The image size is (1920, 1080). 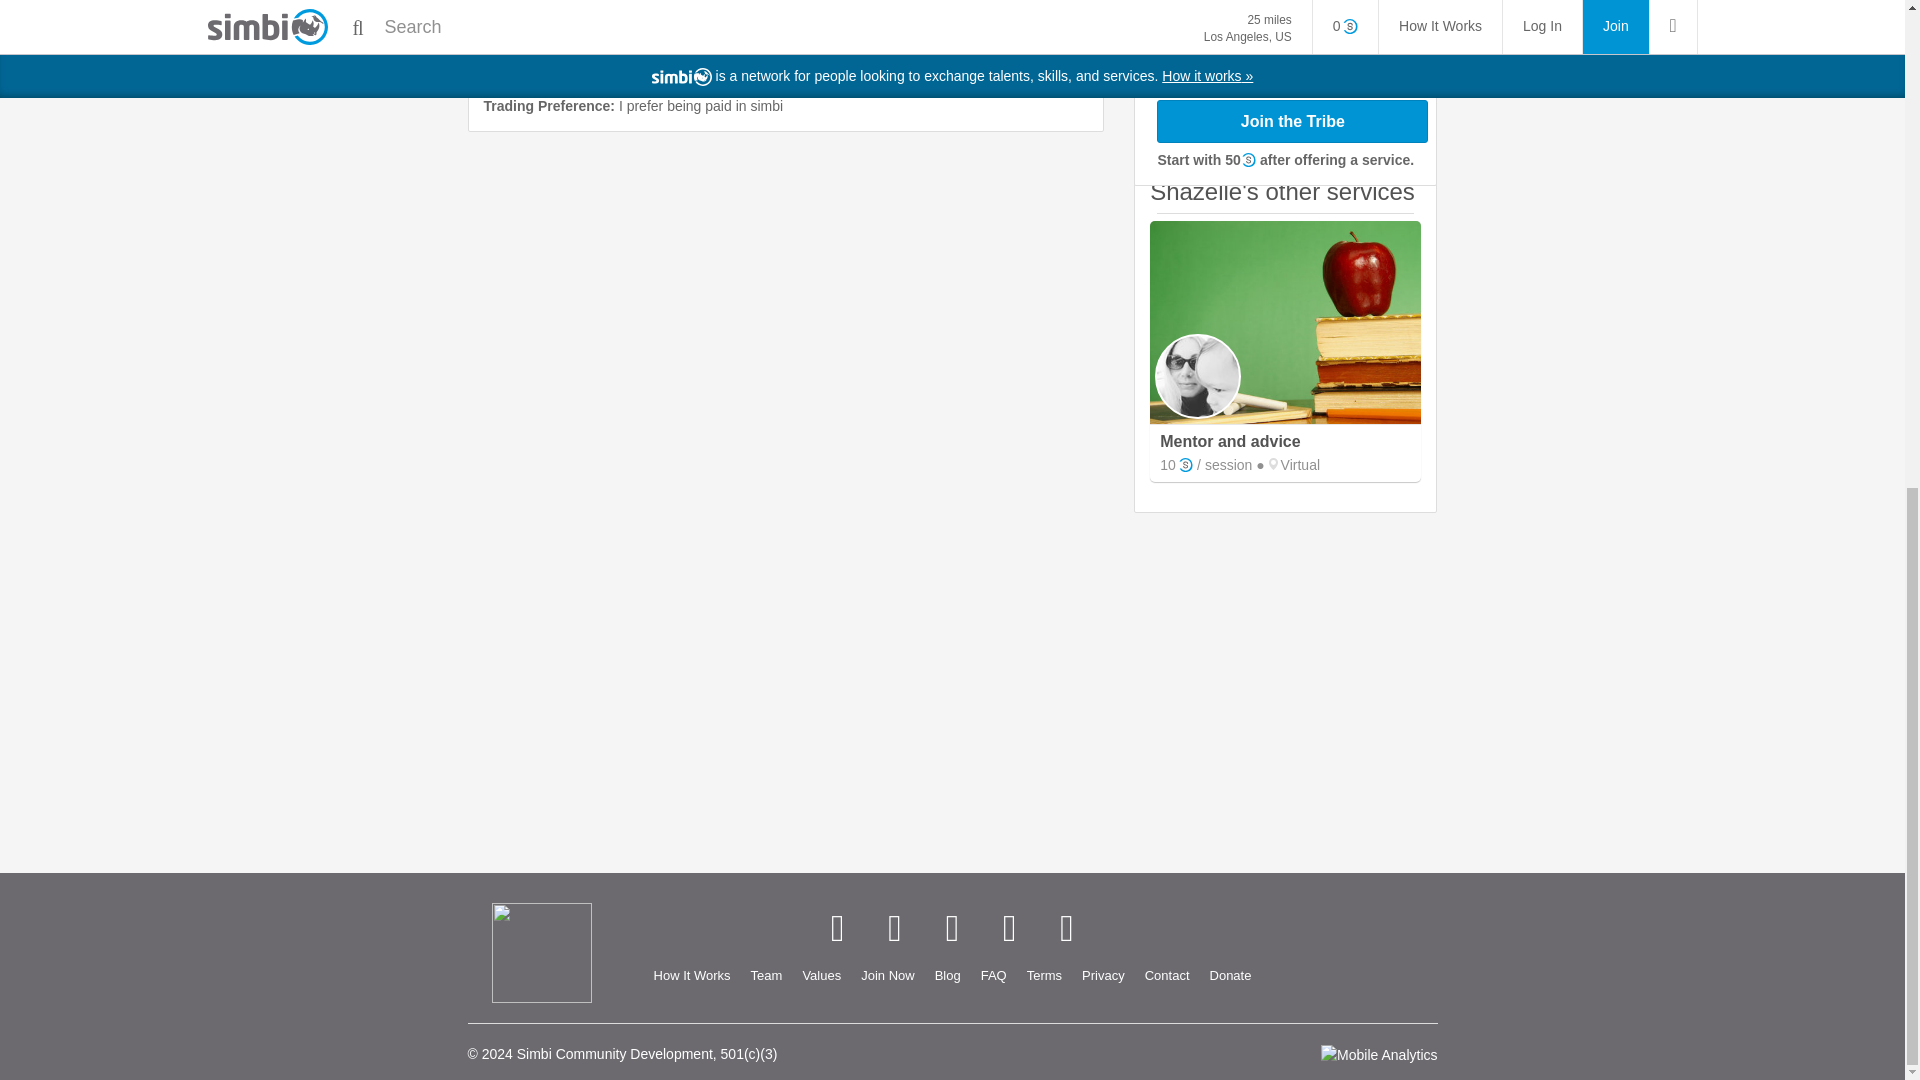 What do you see at coordinates (886, 976) in the screenshot?
I see `Join` at bounding box center [886, 976].